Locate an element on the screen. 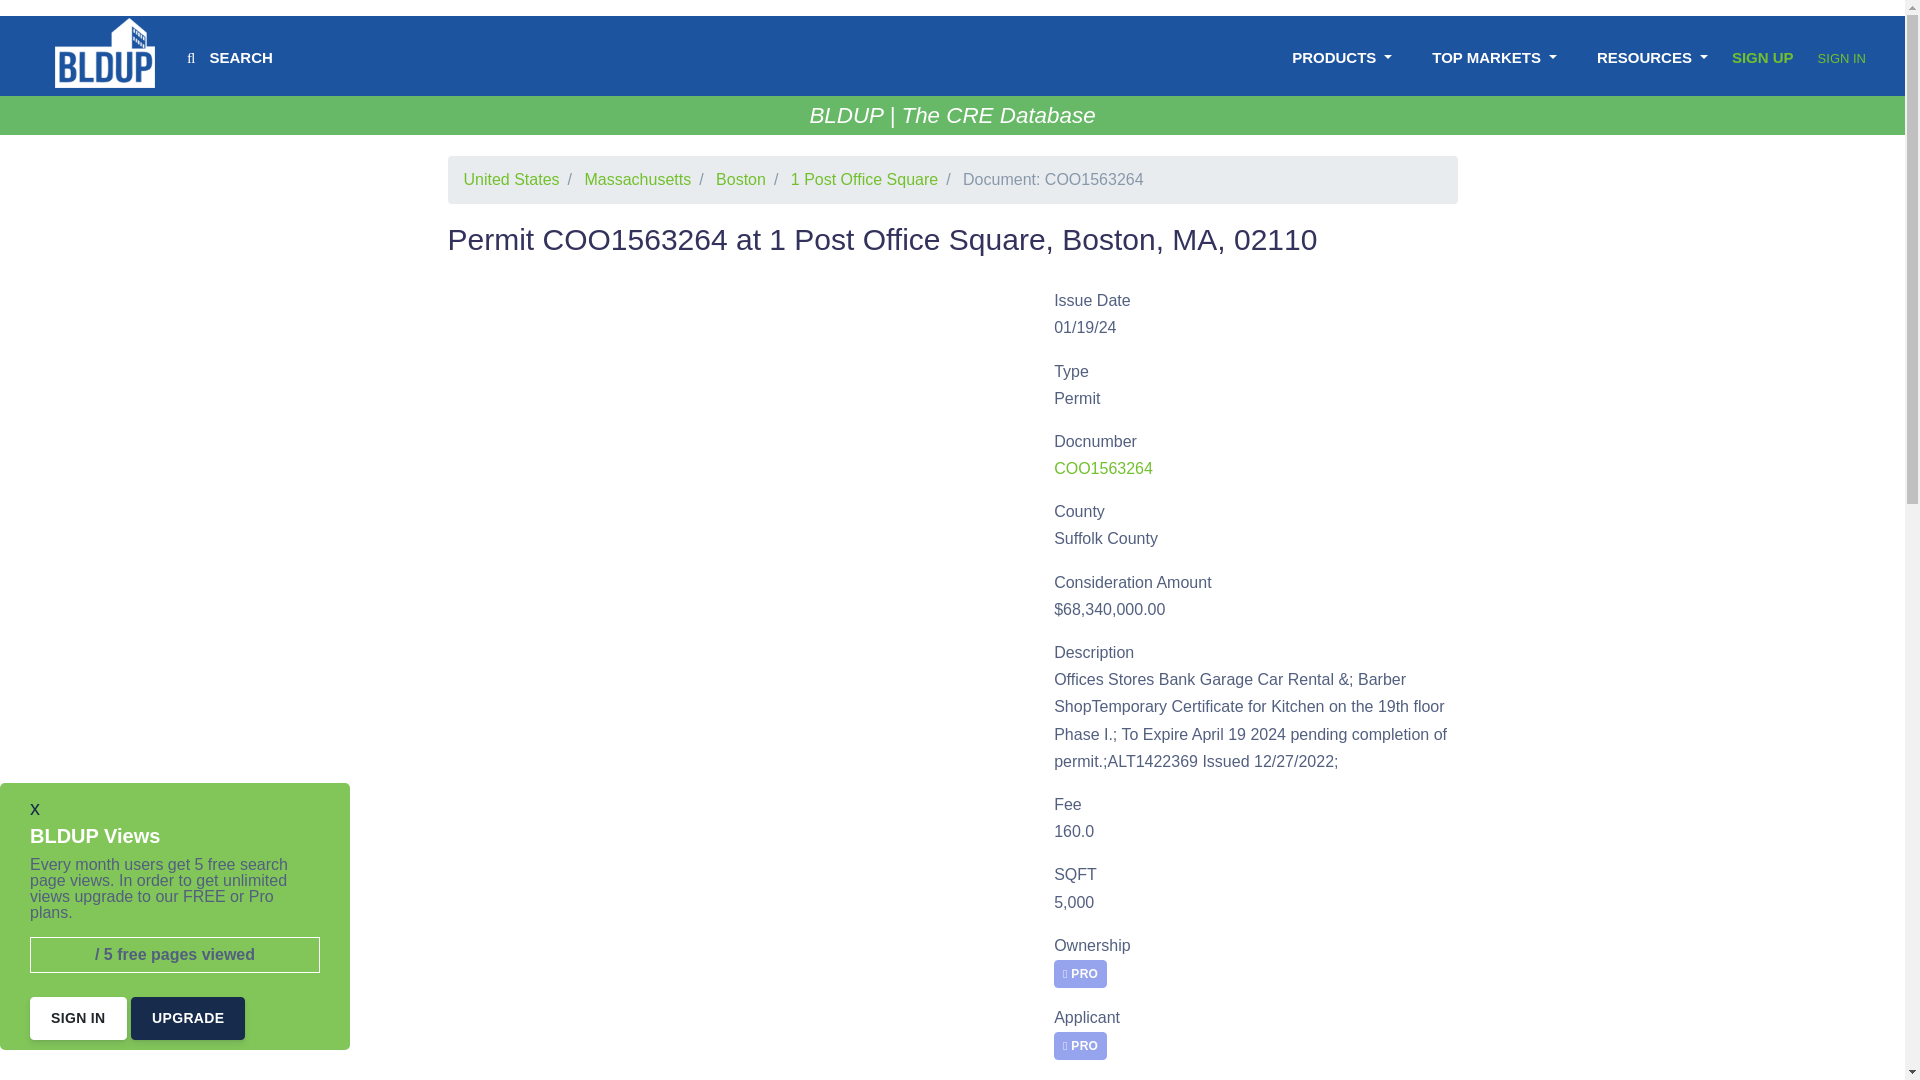 The width and height of the screenshot is (1920, 1080). SIGN UP is located at coordinates (1762, 56).